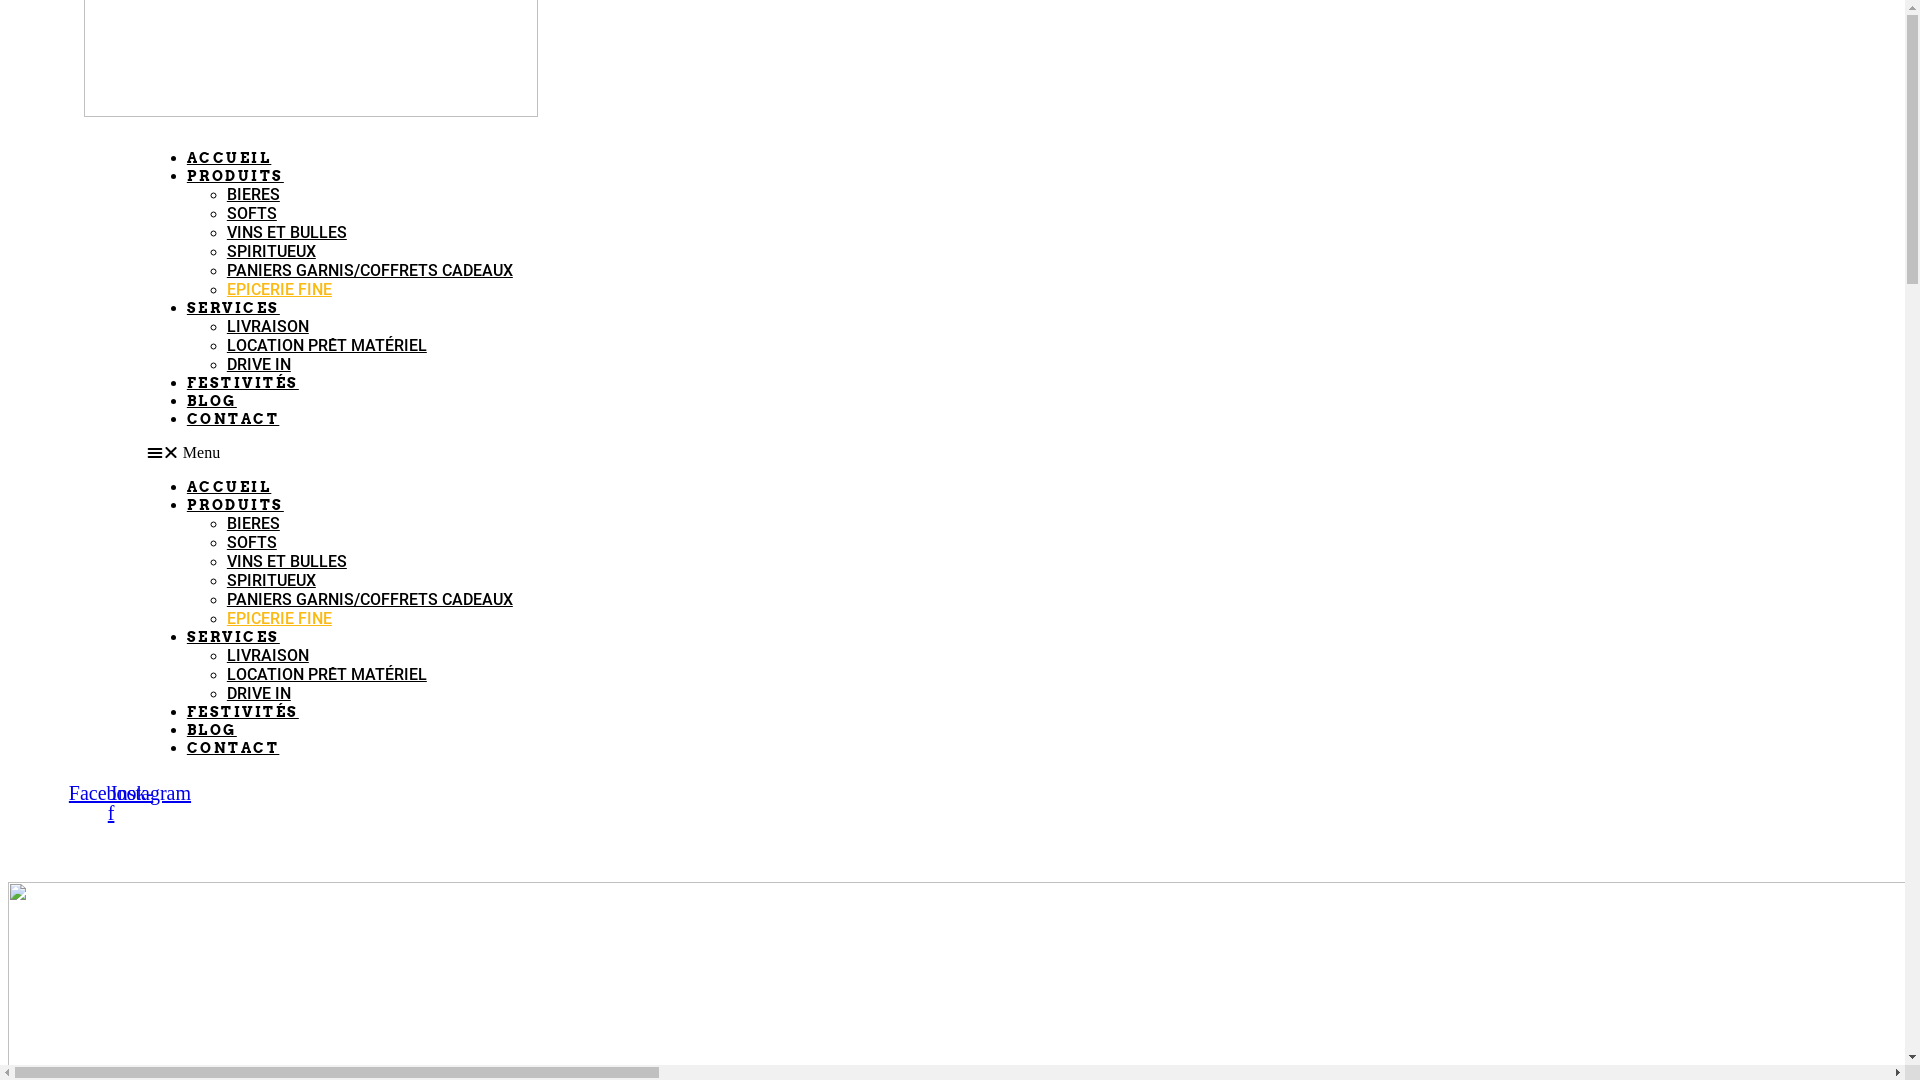 Image resolution: width=1920 pixels, height=1080 pixels. Describe the element at coordinates (212, 401) in the screenshot. I see `BLOG` at that location.